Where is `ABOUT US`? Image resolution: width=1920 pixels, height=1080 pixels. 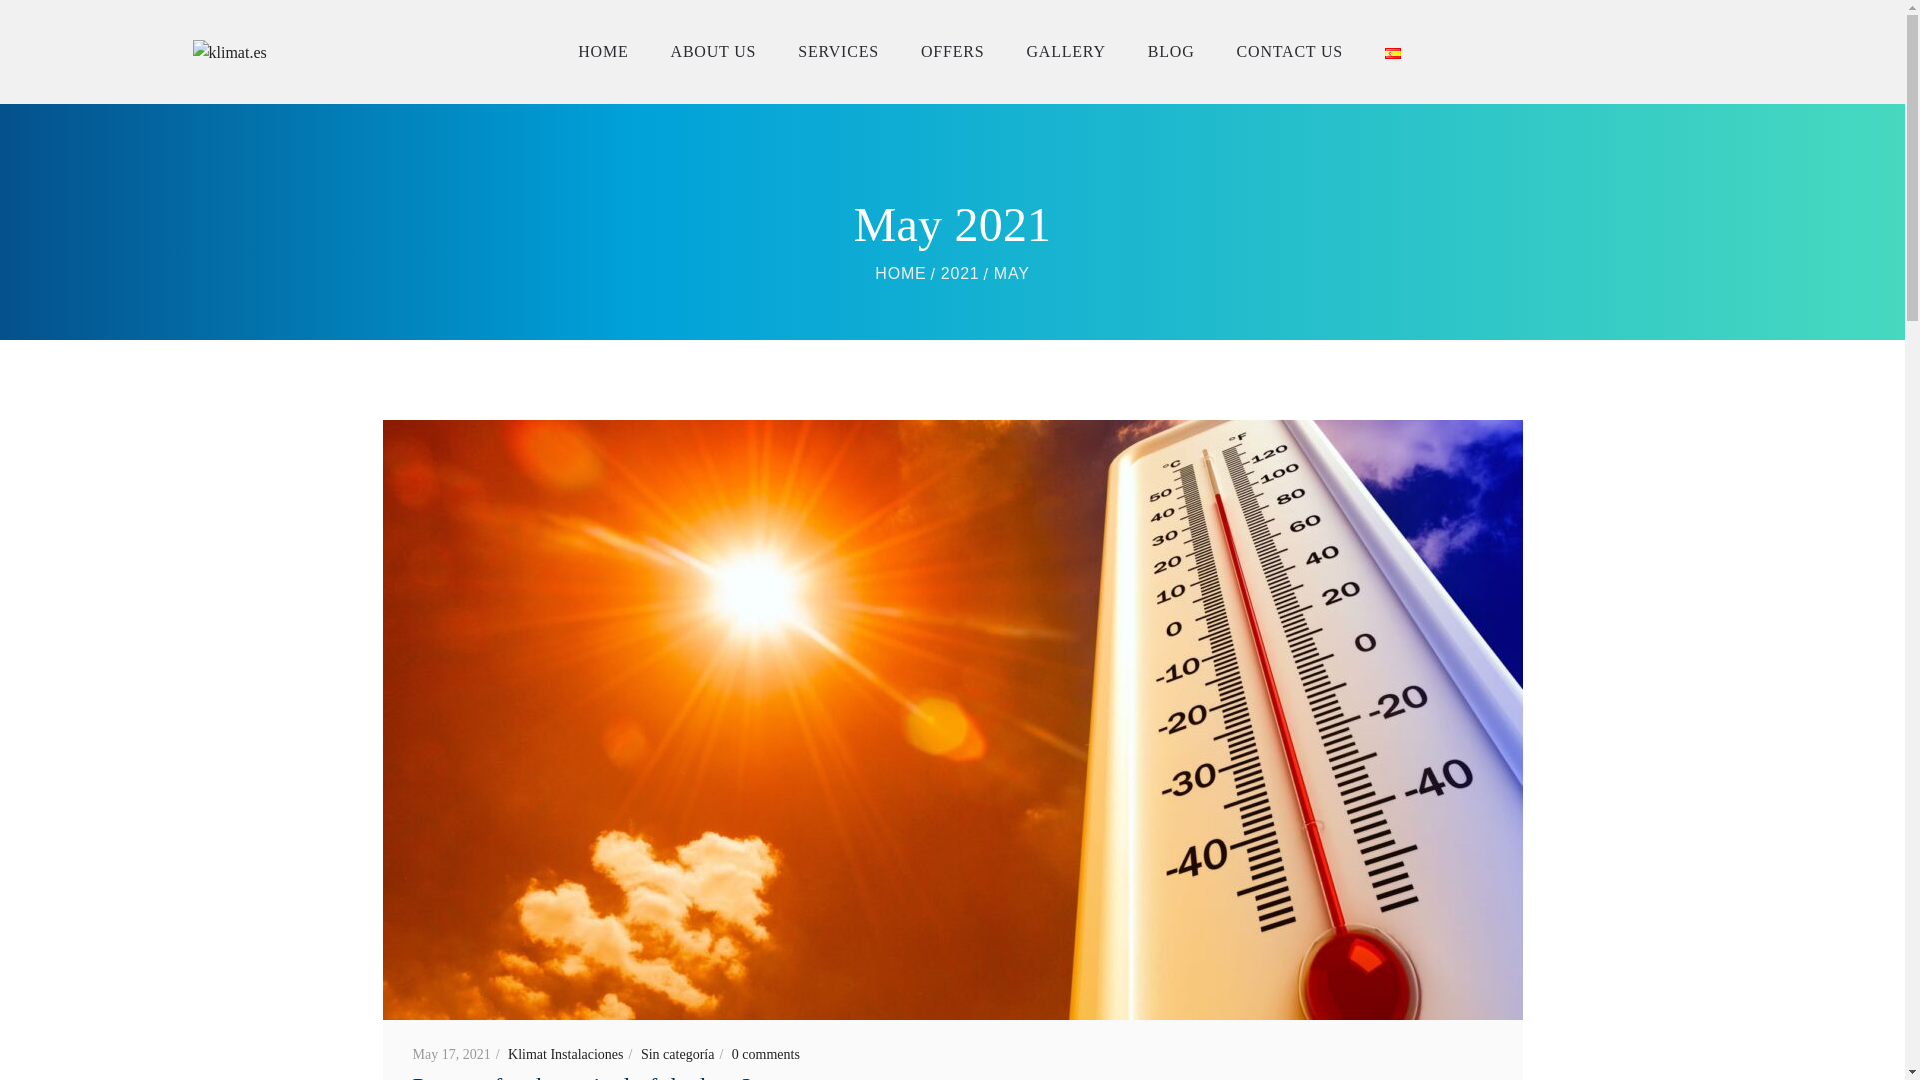 ABOUT US is located at coordinates (714, 52).